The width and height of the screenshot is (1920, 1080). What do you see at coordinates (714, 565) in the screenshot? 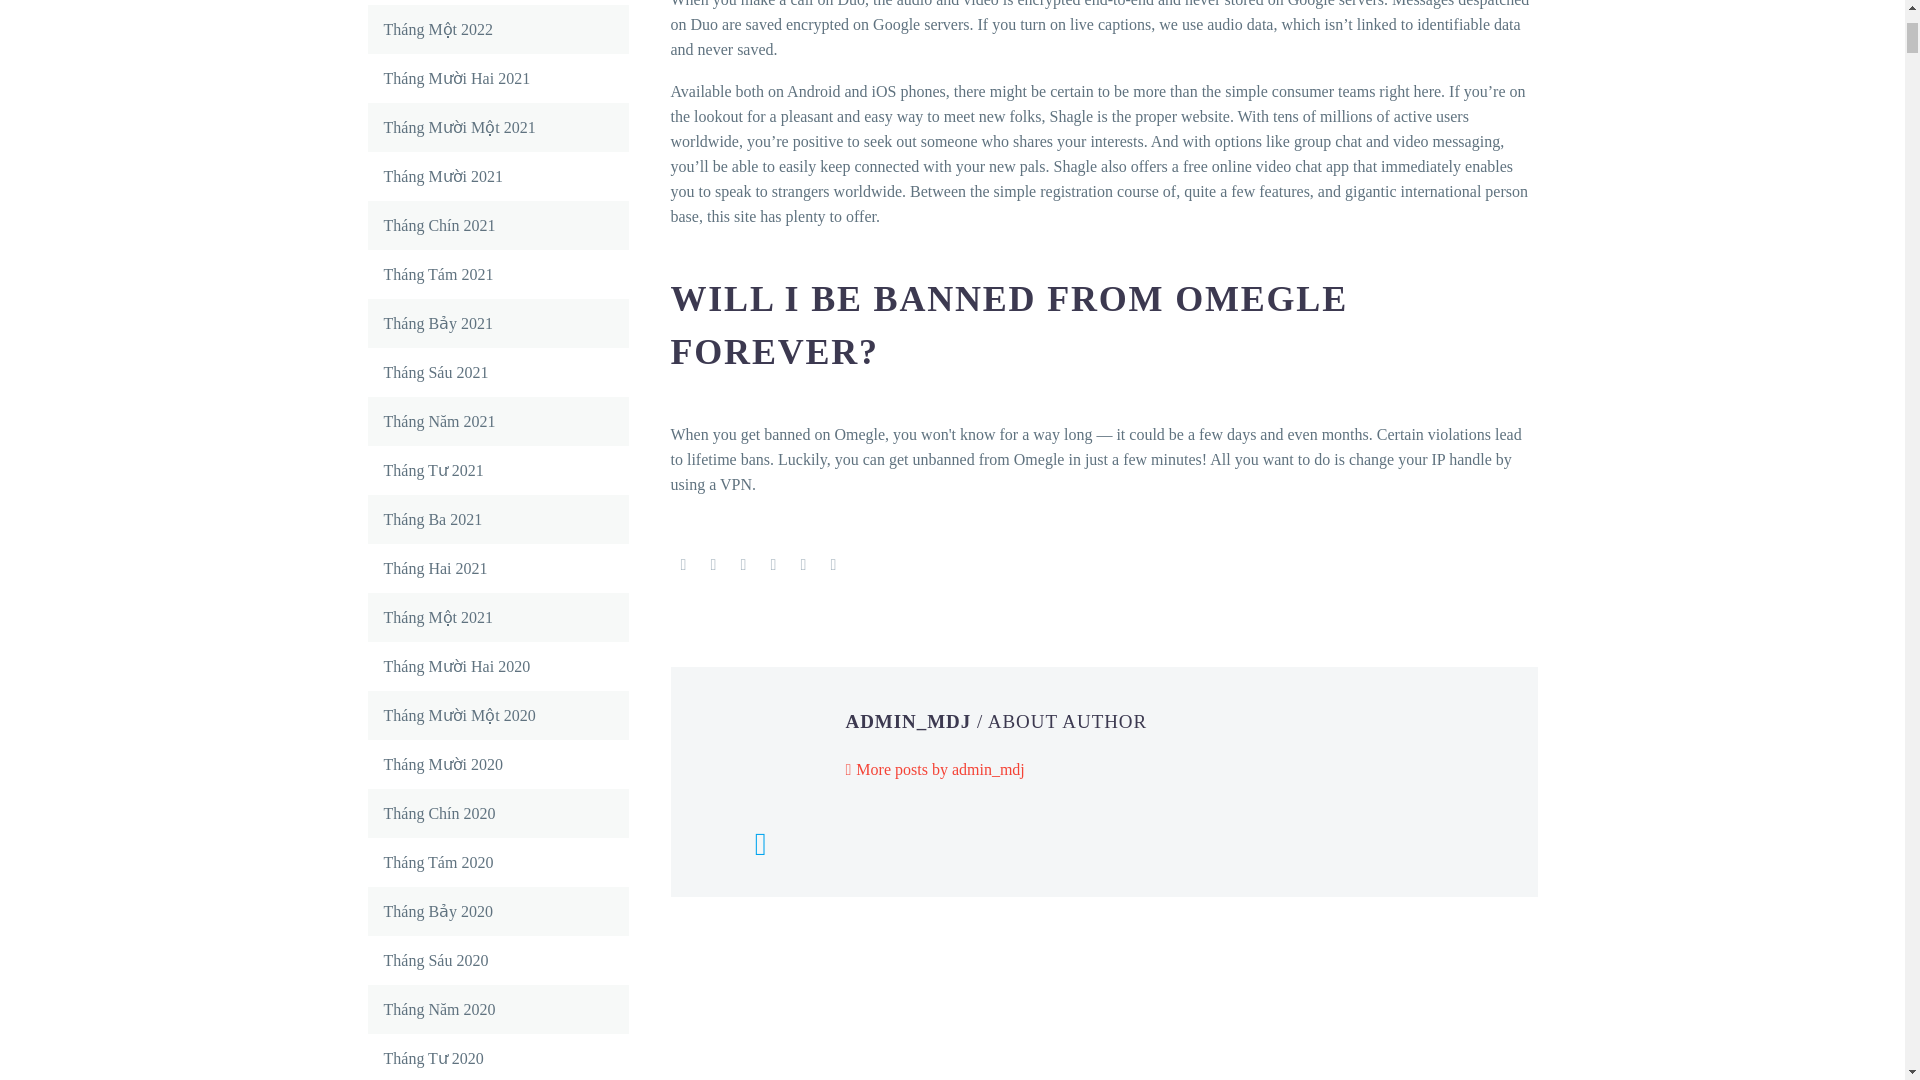
I see `Twitter` at bounding box center [714, 565].